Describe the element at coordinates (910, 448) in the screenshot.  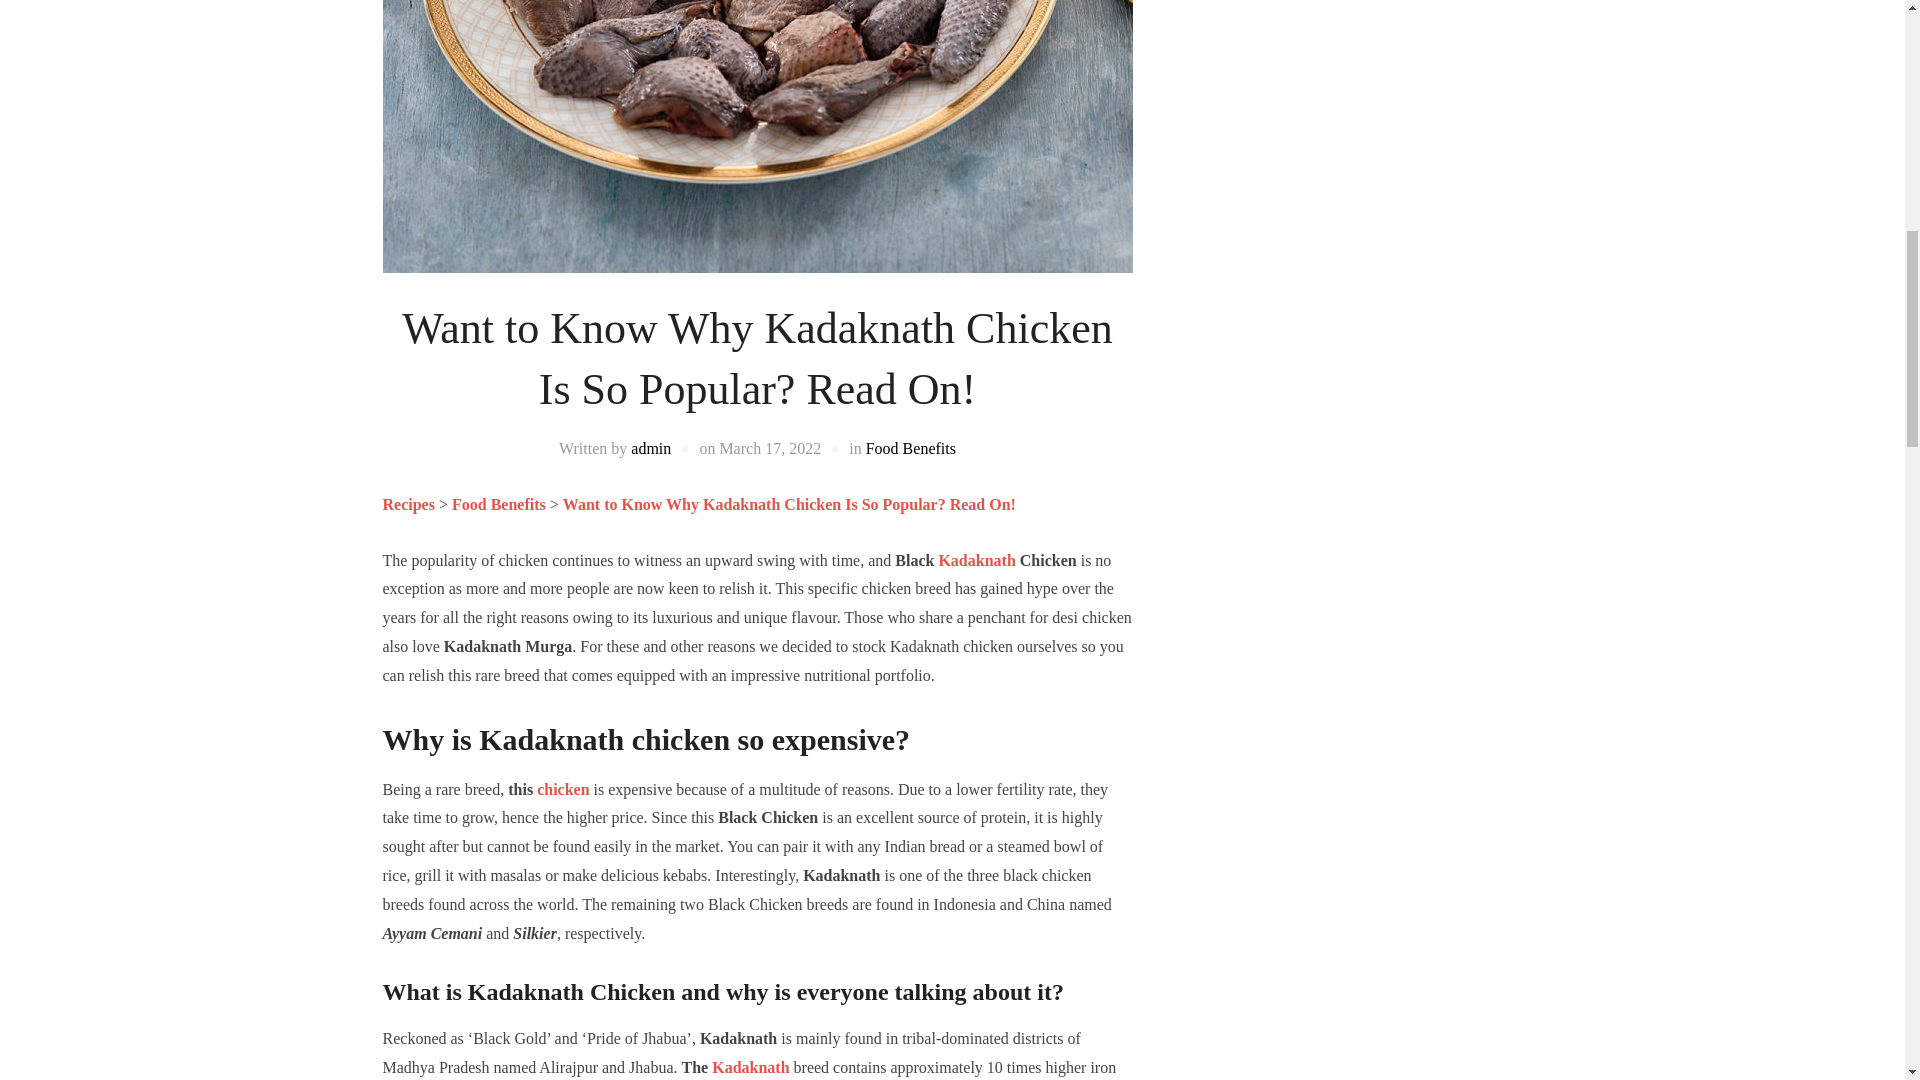
I see `Food Benefits` at that location.